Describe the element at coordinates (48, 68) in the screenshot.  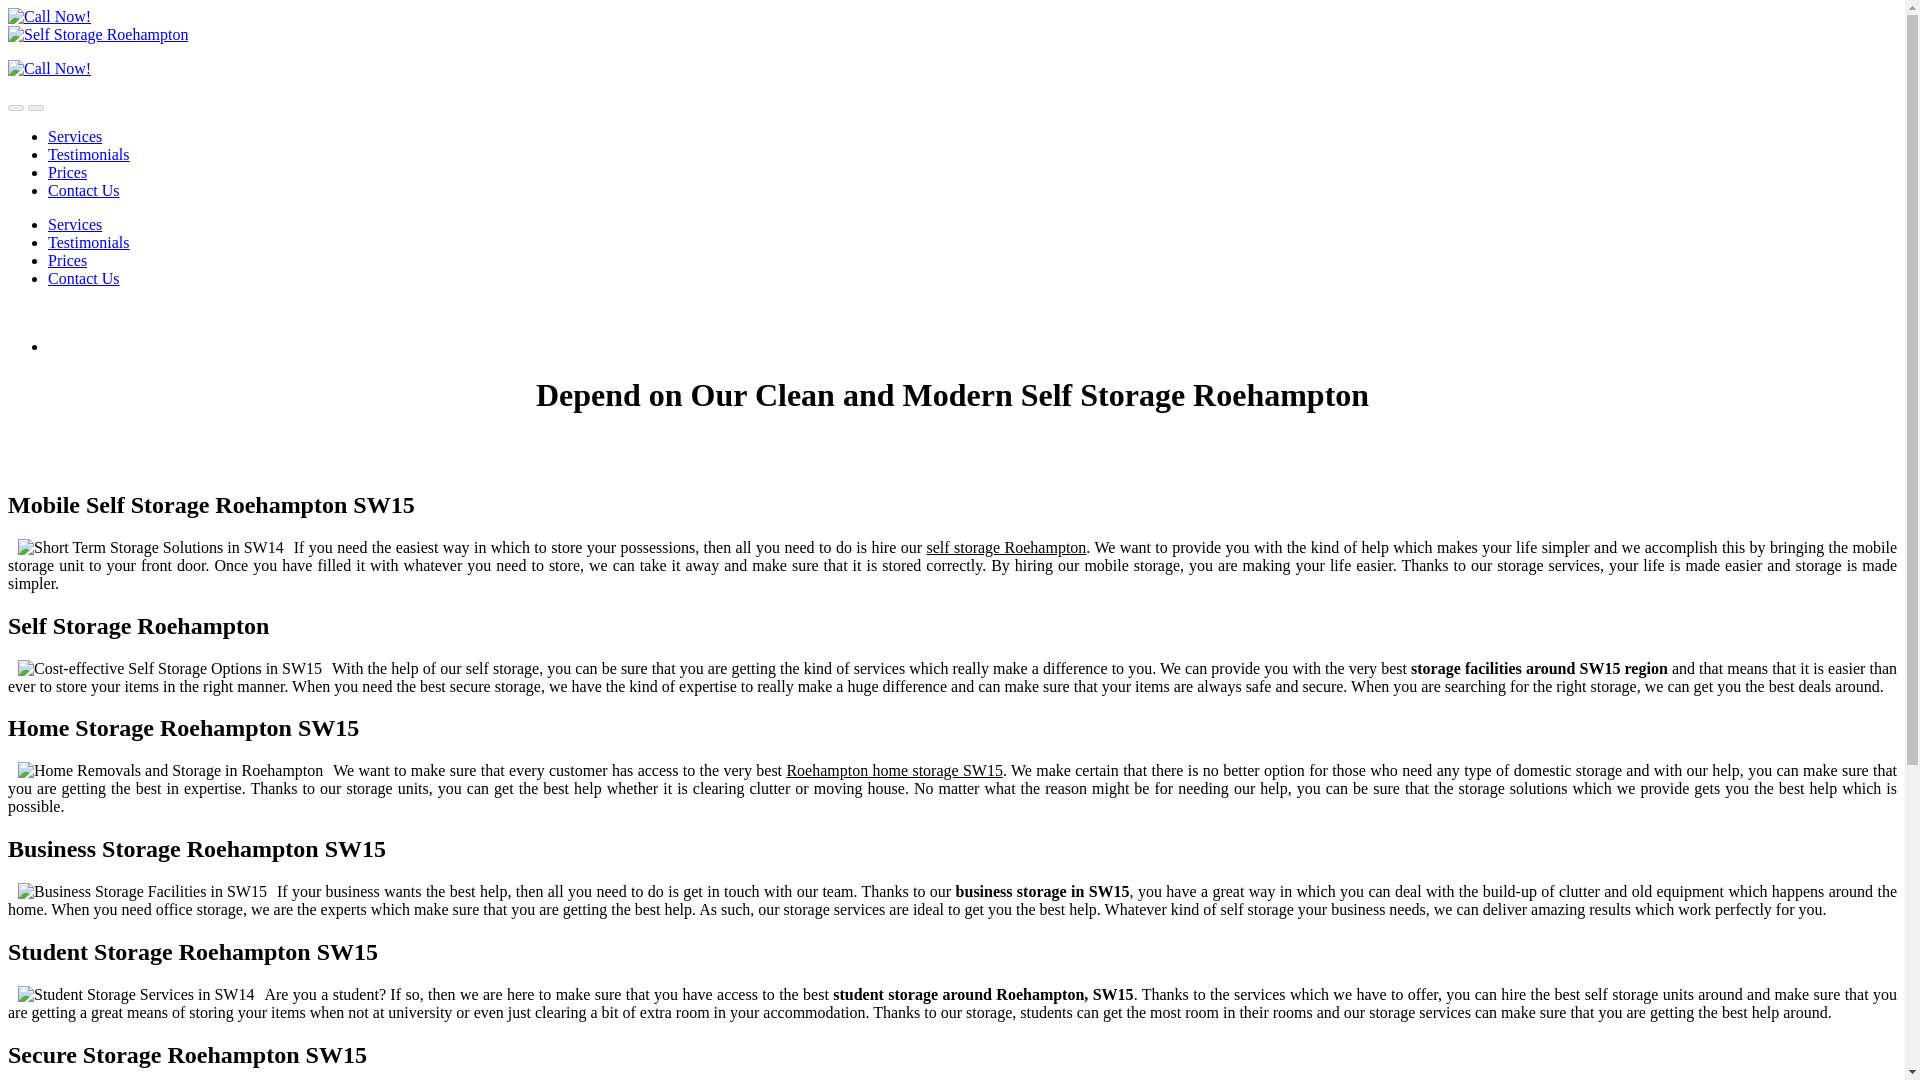
I see `Call Now!` at that location.